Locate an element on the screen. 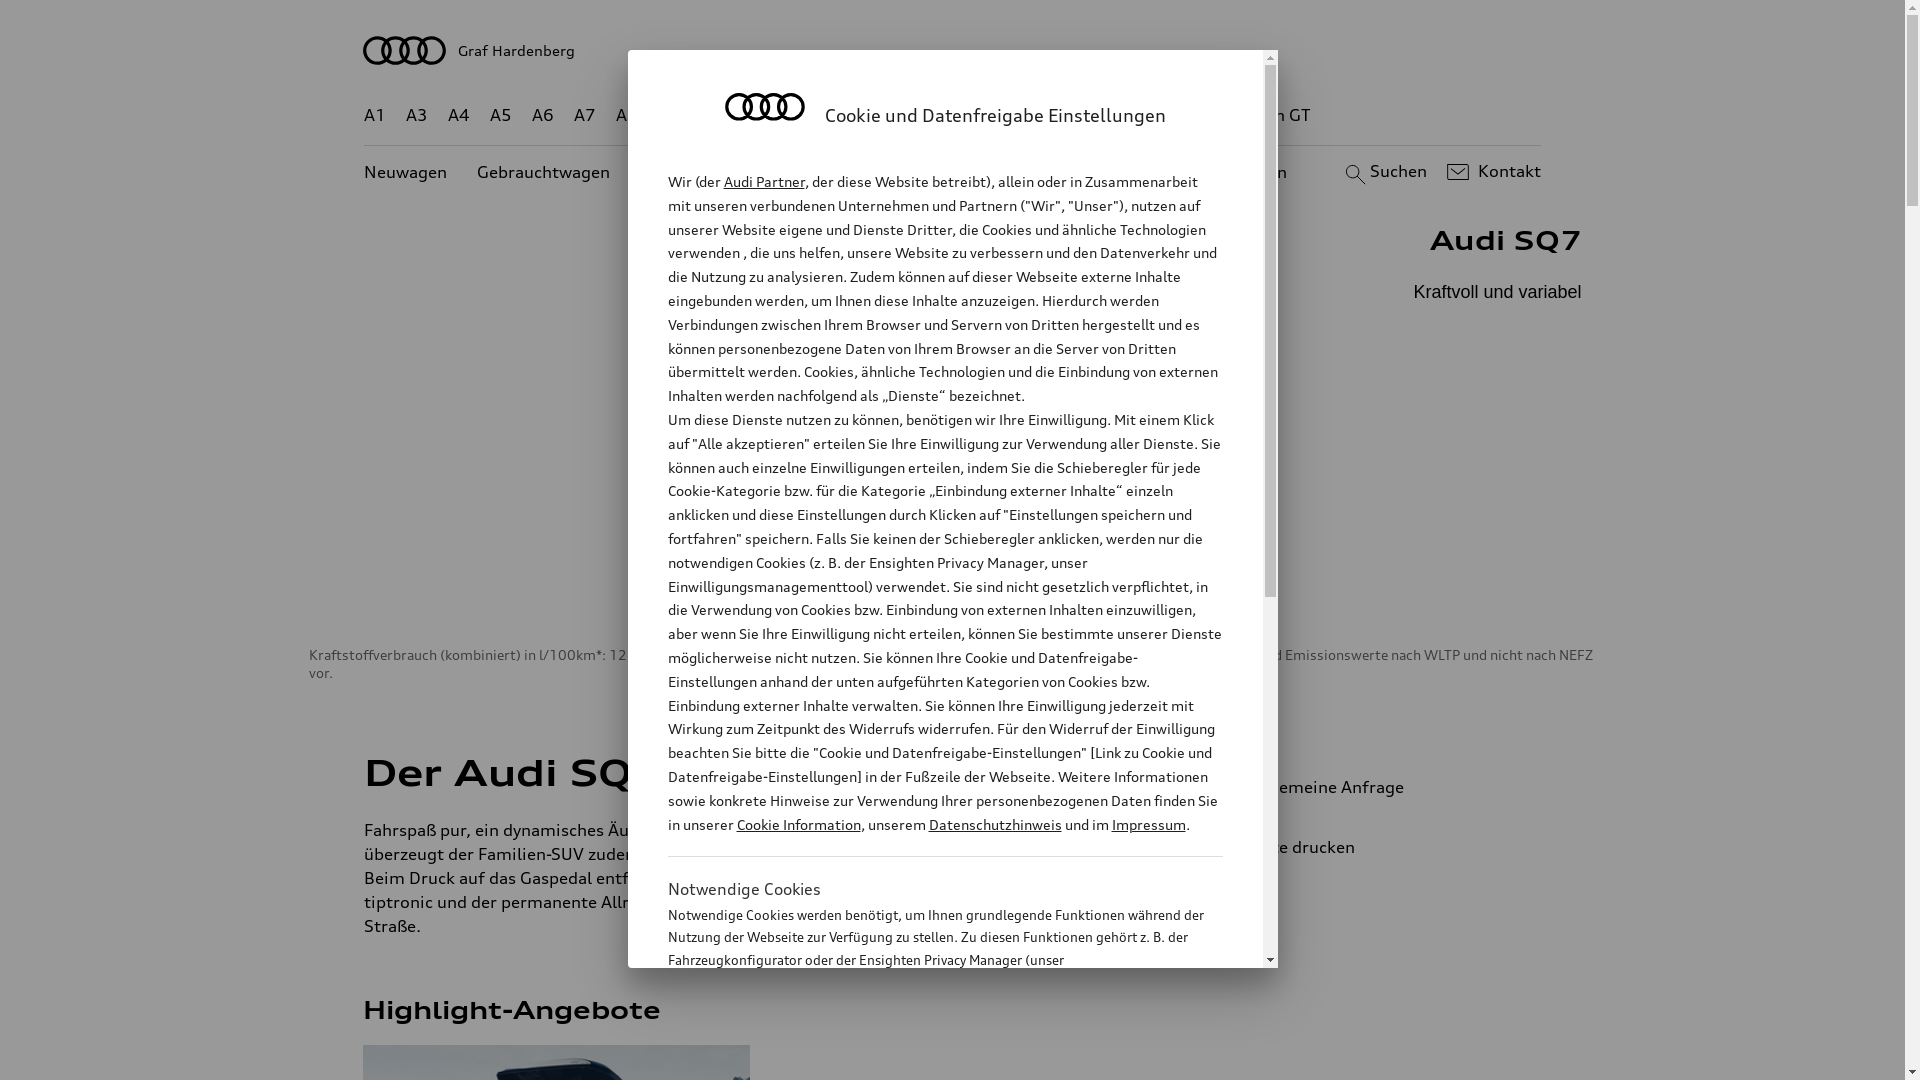 This screenshot has width=1920, height=1080. Suchen is located at coordinates (1384, 172).